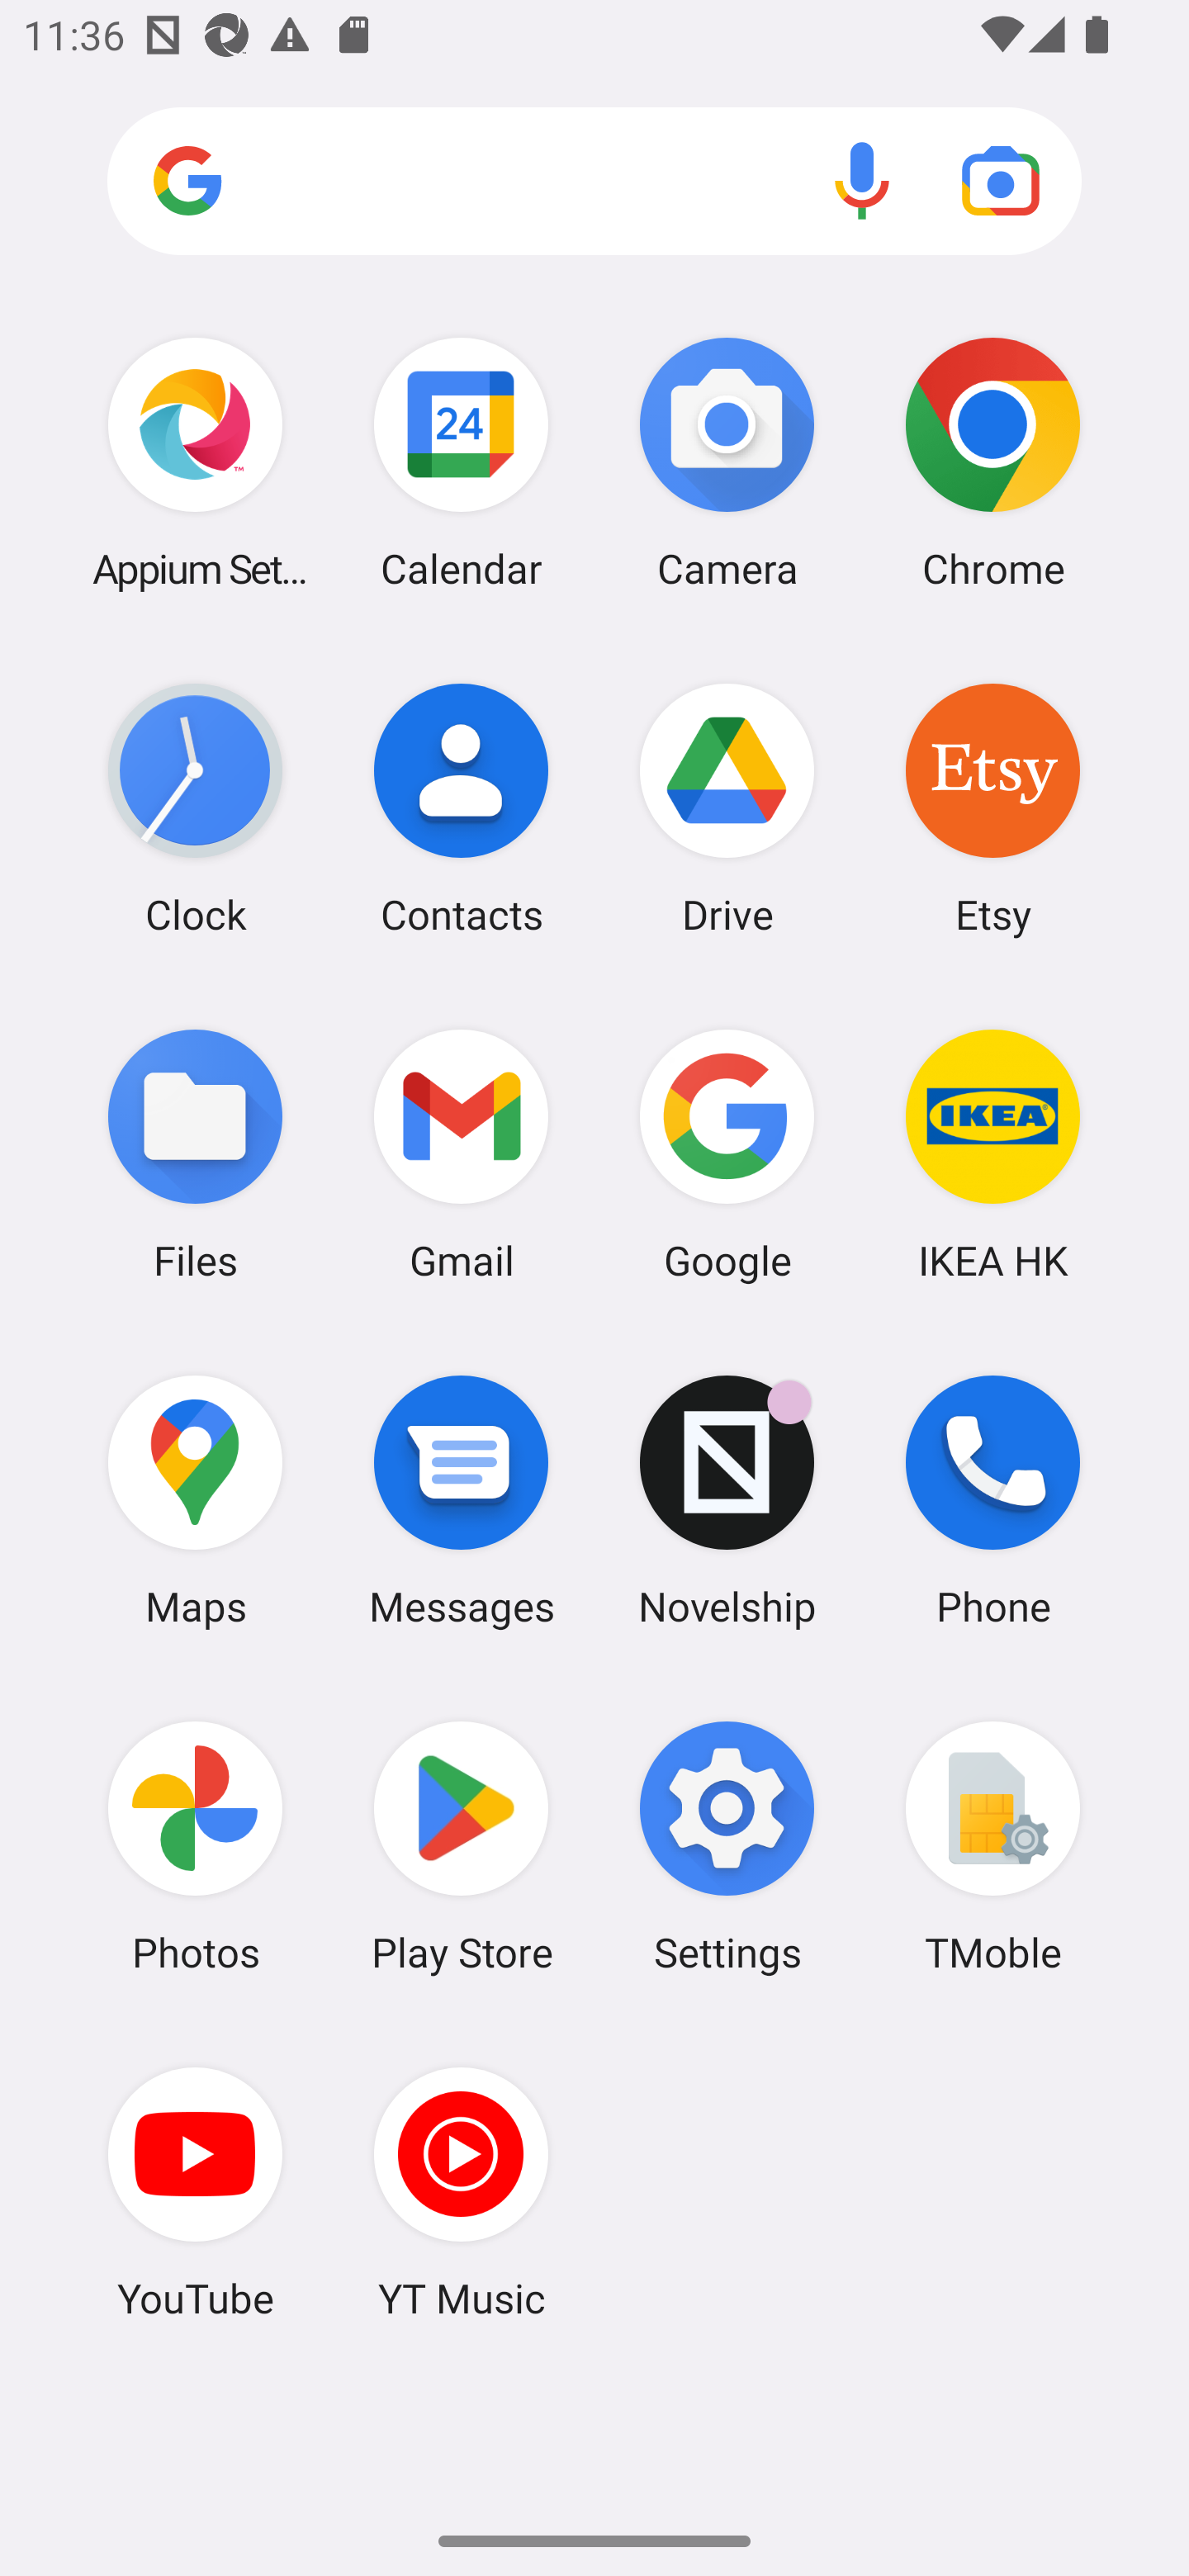 Image resolution: width=1189 pixels, height=2576 pixels. What do you see at coordinates (992, 462) in the screenshot?
I see `Chrome` at bounding box center [992, 462].